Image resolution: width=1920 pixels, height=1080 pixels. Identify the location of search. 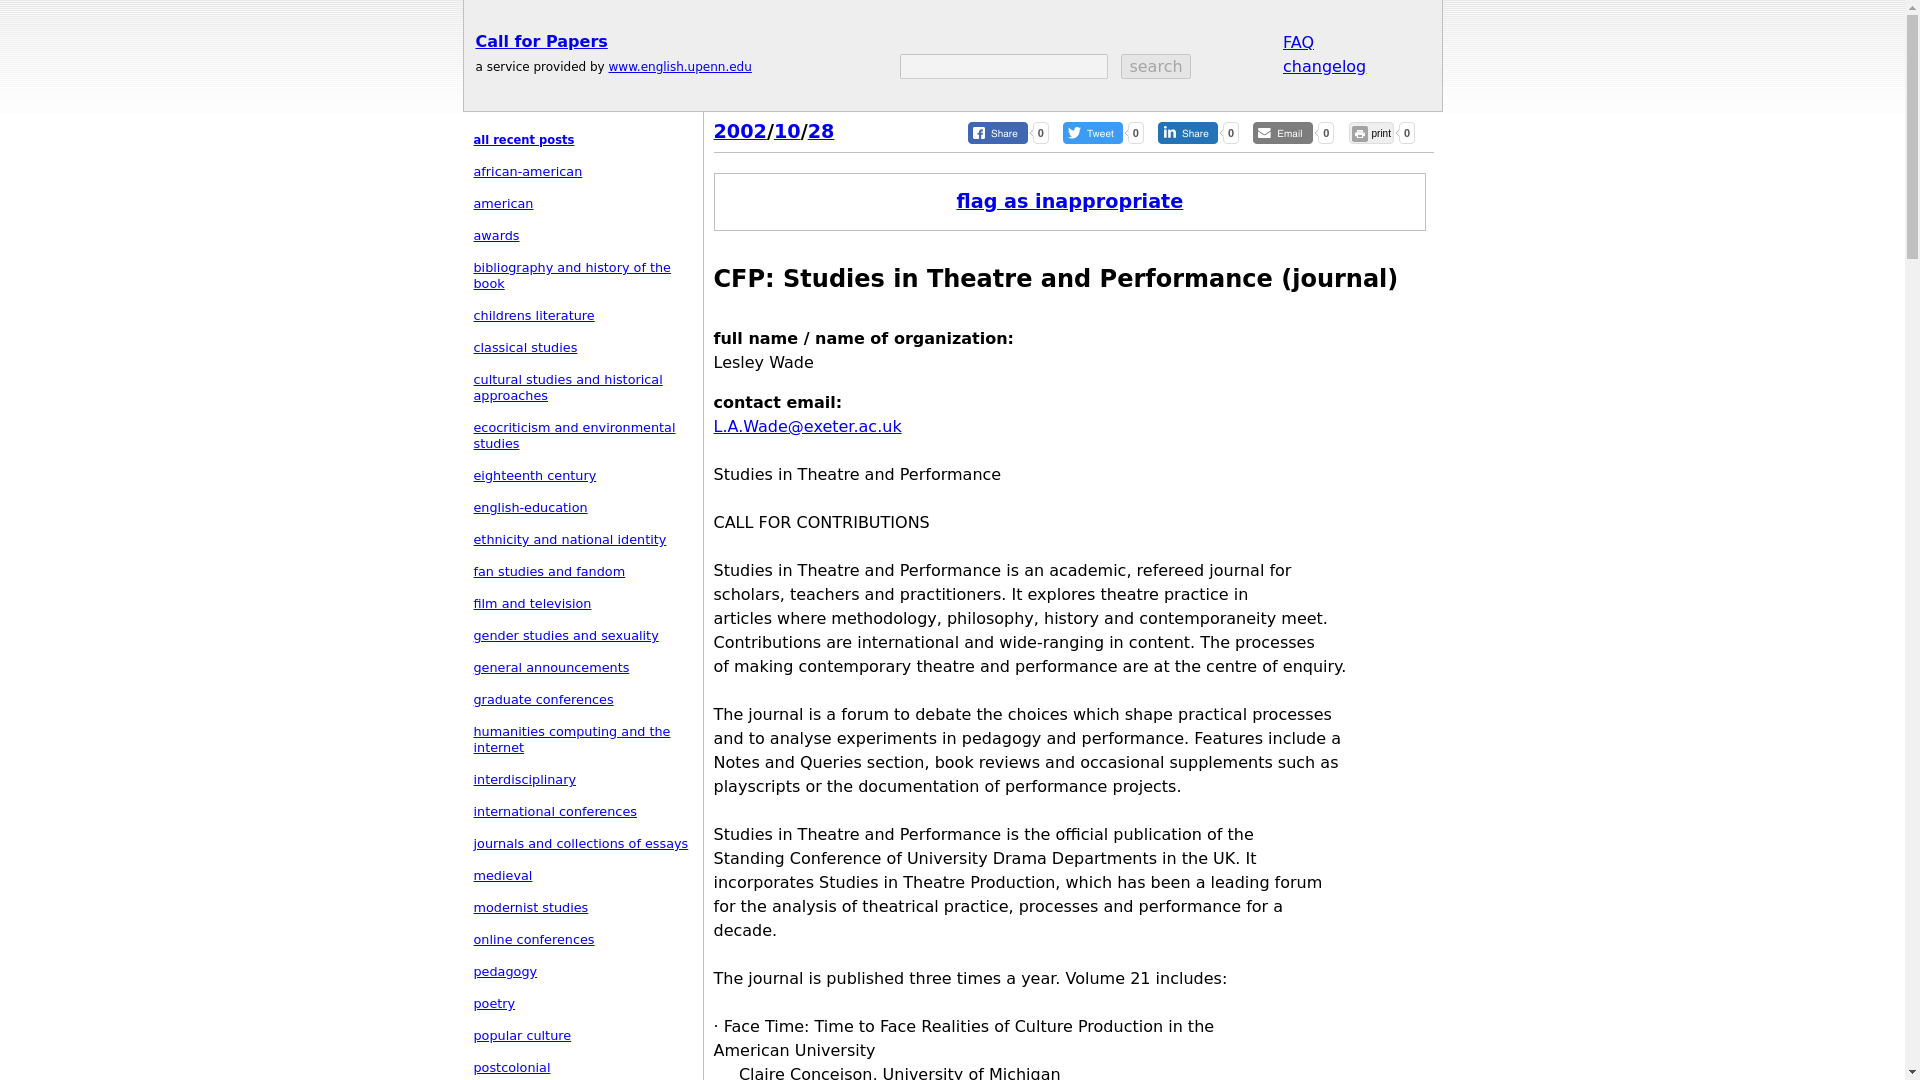
(1156, 66).